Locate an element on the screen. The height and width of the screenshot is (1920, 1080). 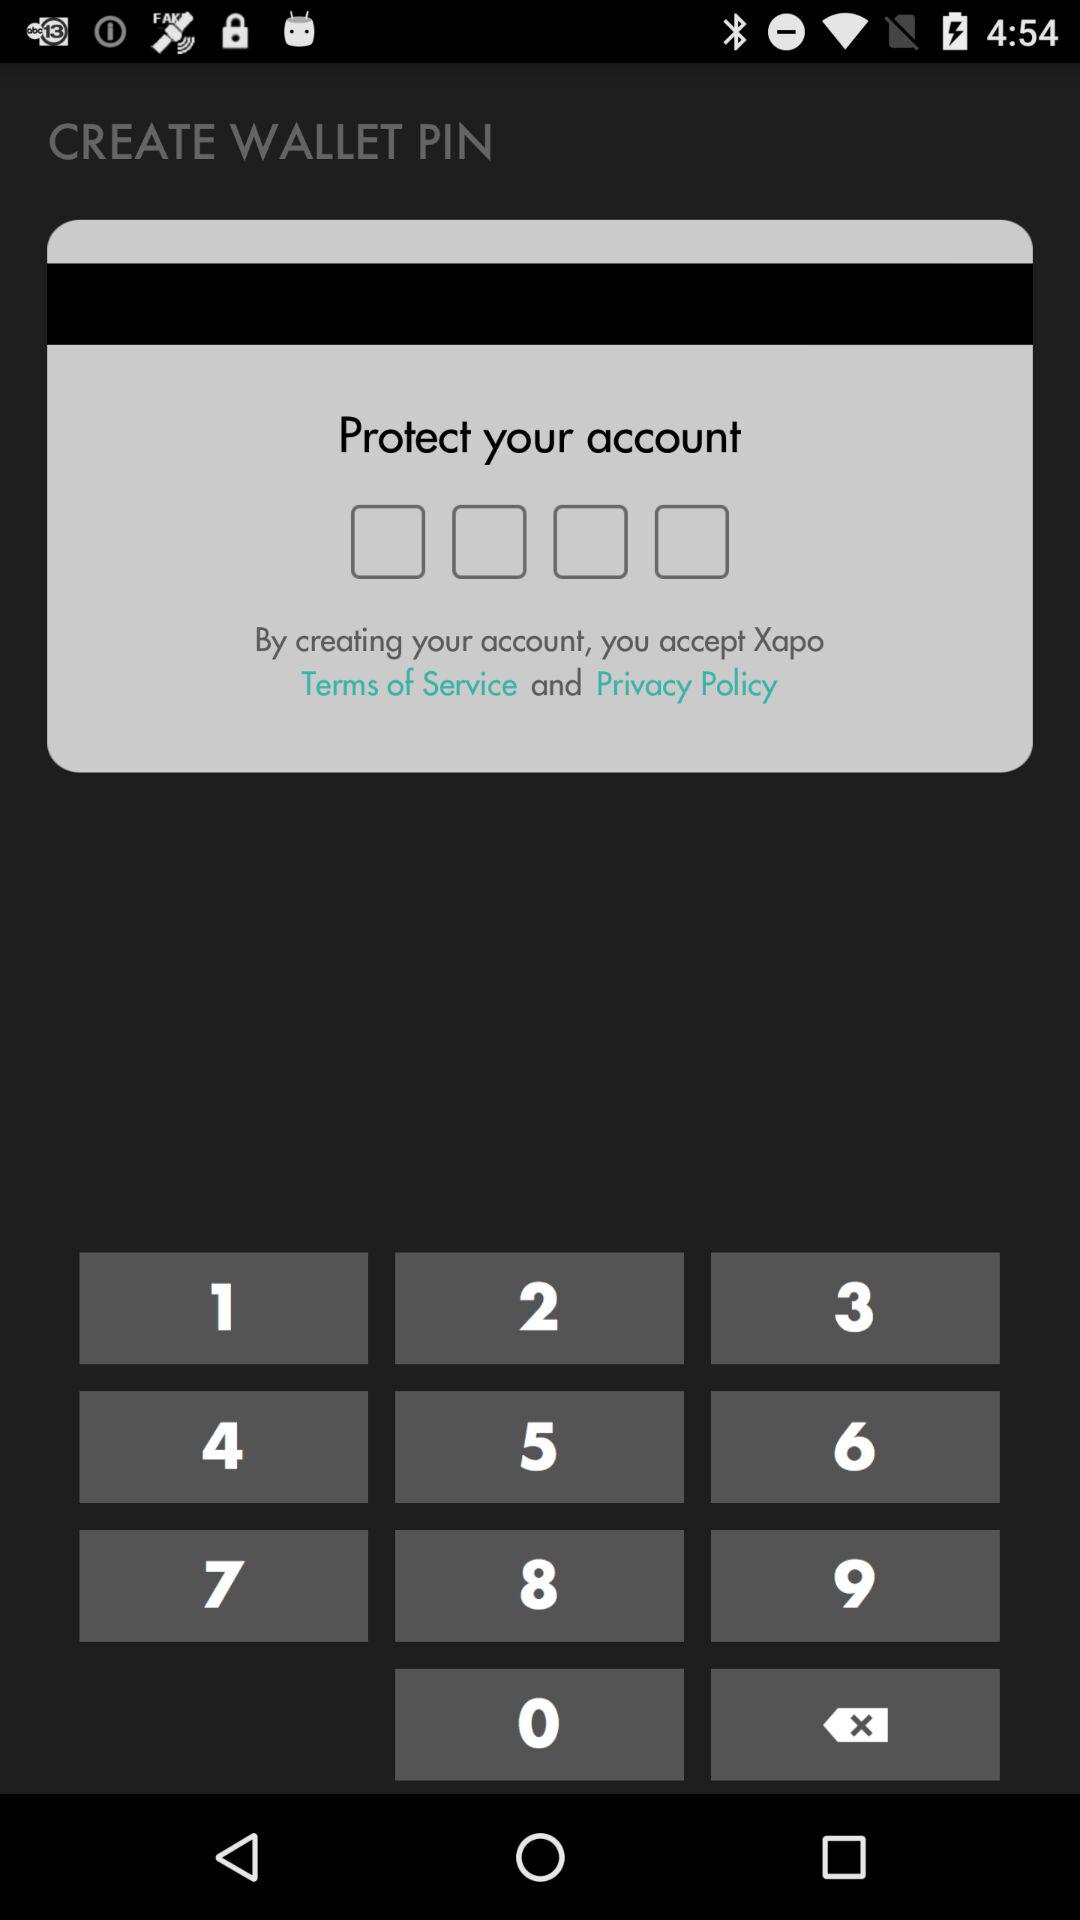
create four digit pin is located at coordinates (540, 1447).